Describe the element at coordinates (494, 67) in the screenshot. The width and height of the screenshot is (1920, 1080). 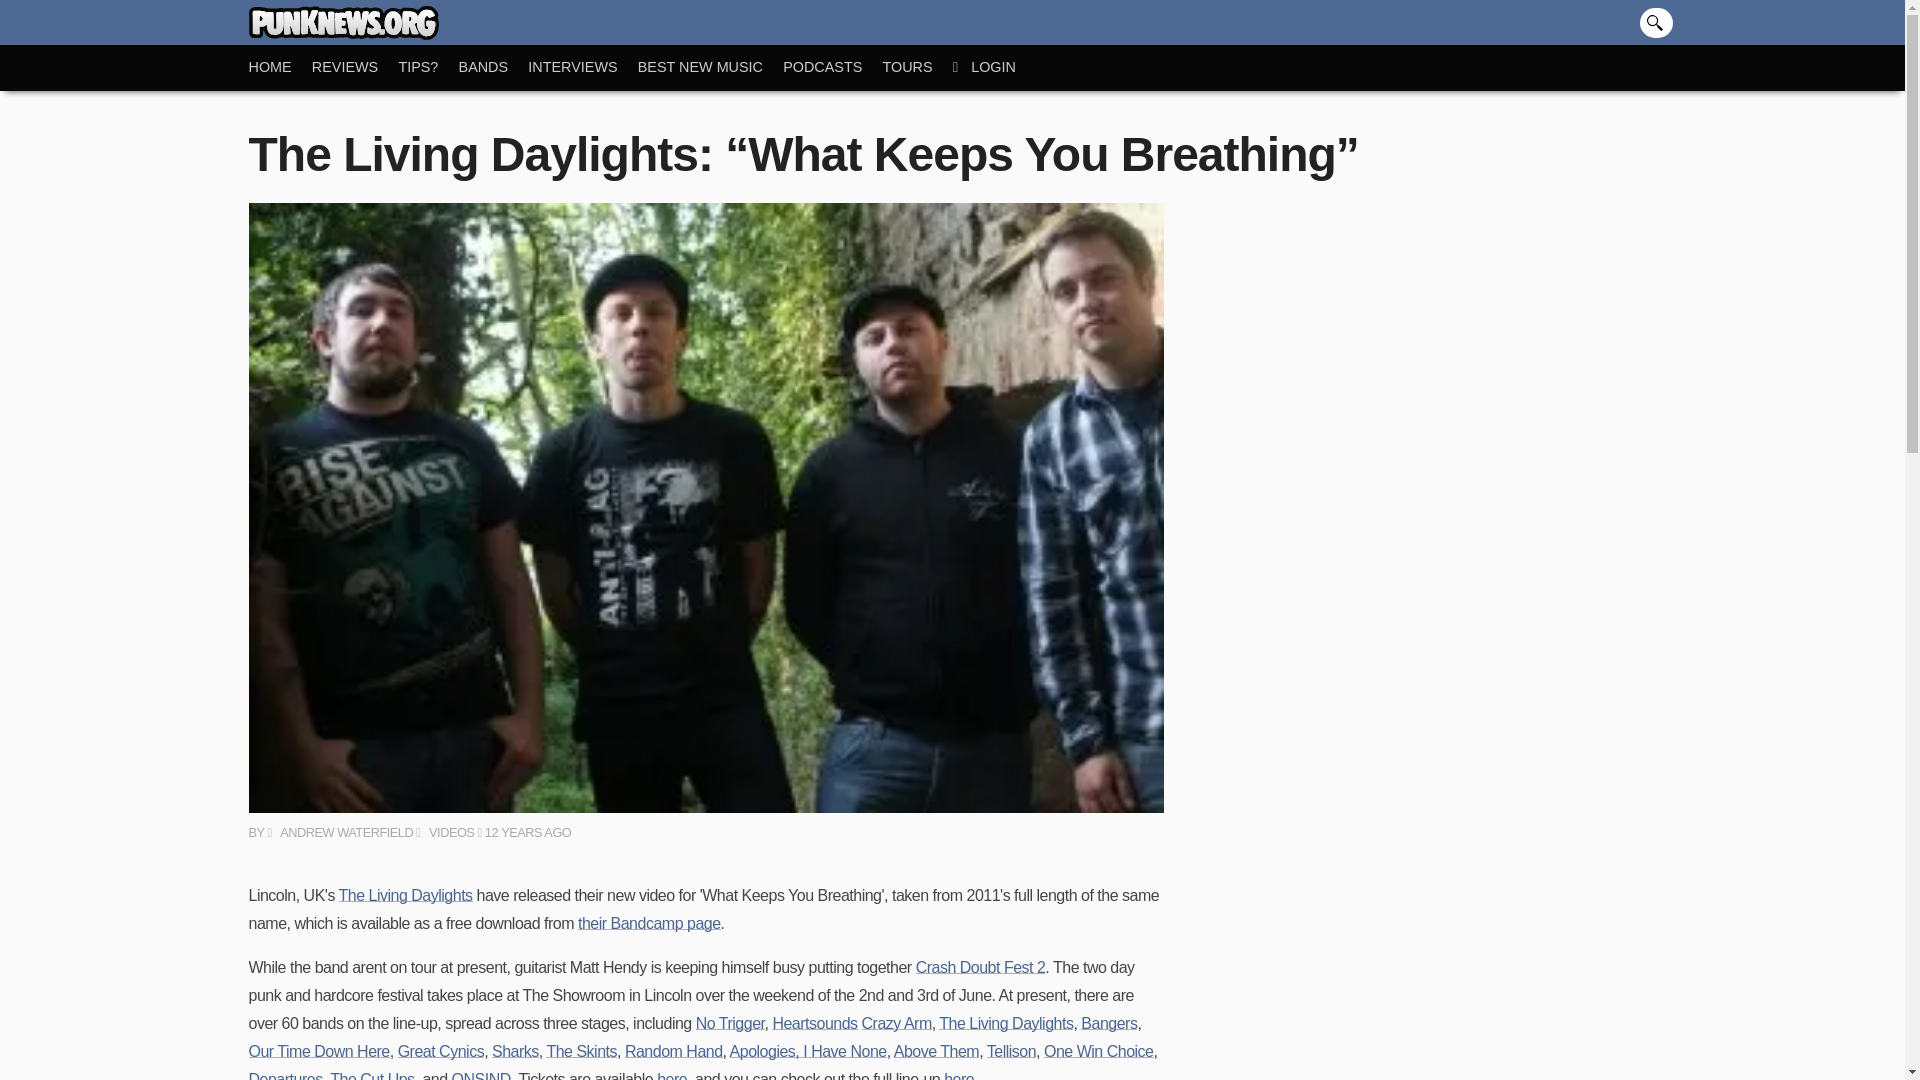
I see `Browse through thousands of band profiles` at that location.